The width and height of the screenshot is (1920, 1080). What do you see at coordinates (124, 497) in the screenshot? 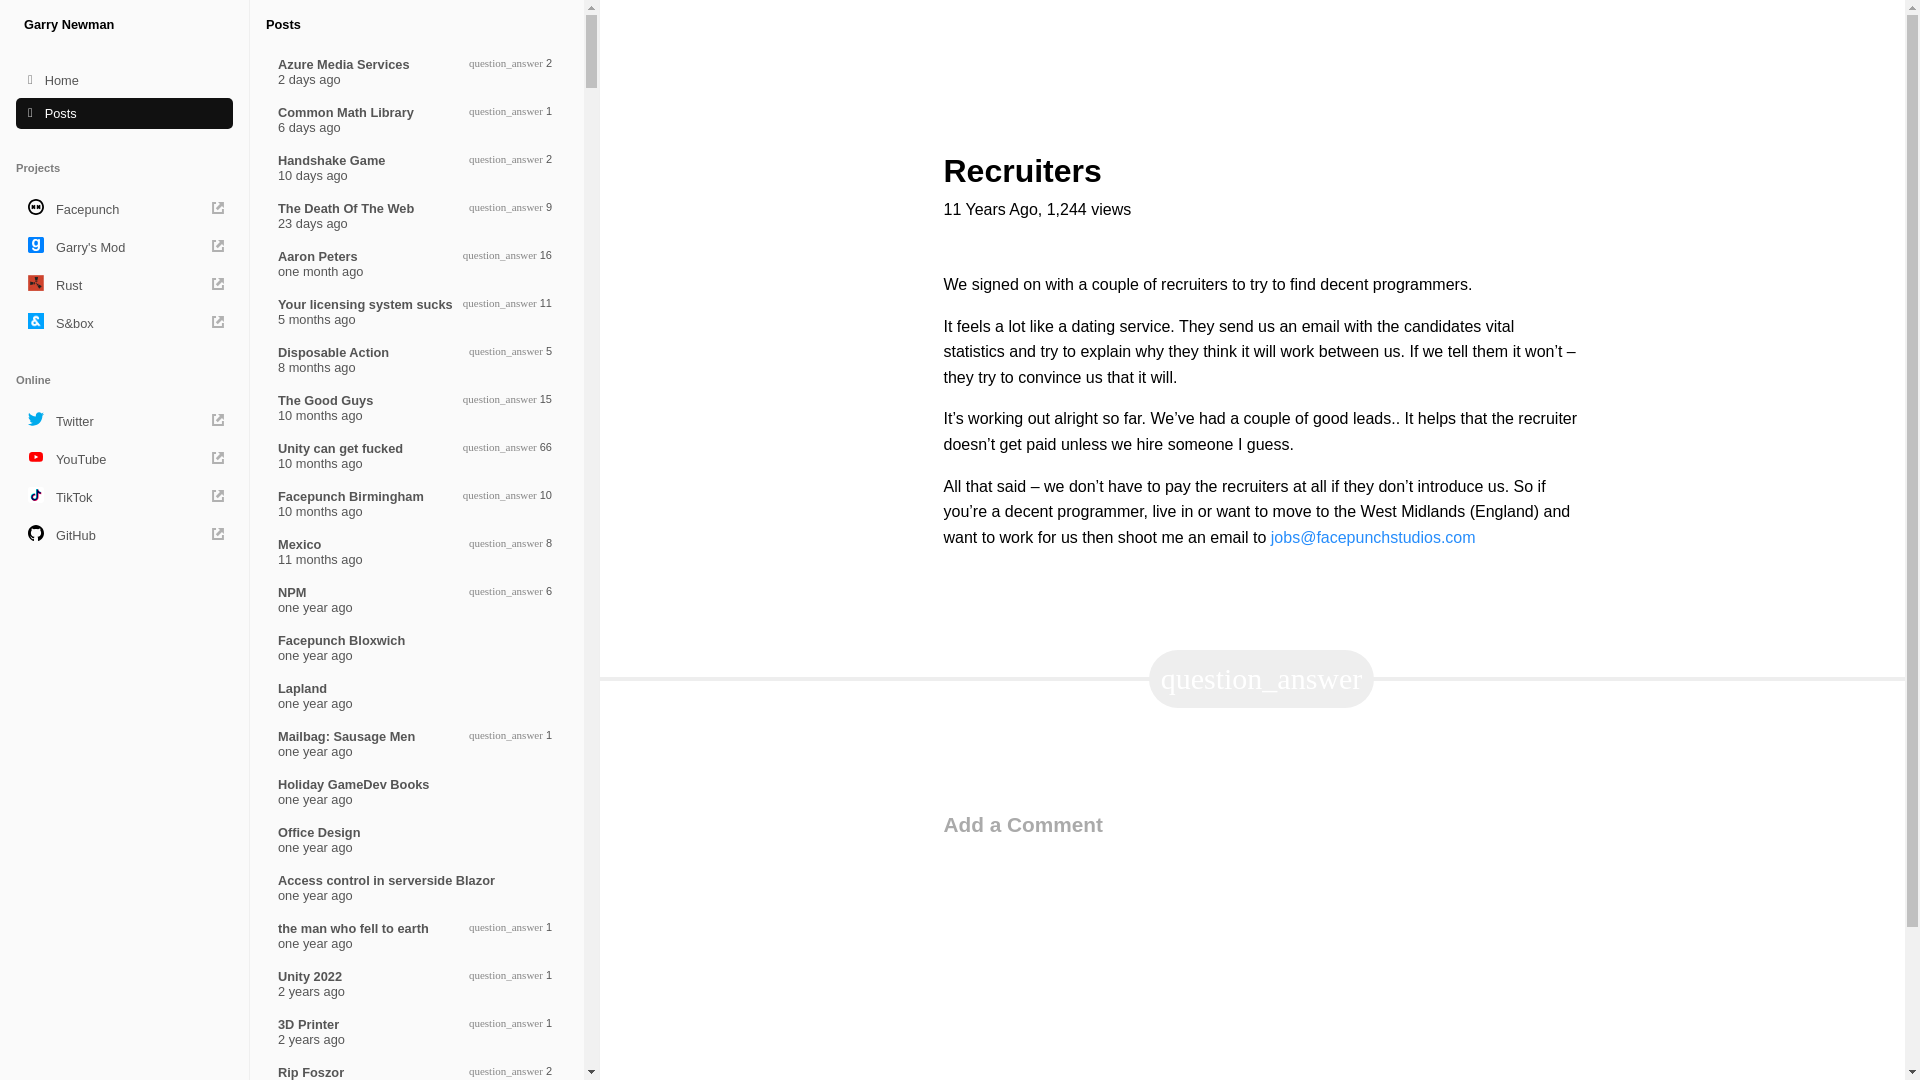
I see `Rust` at bounding box center [124, 497].